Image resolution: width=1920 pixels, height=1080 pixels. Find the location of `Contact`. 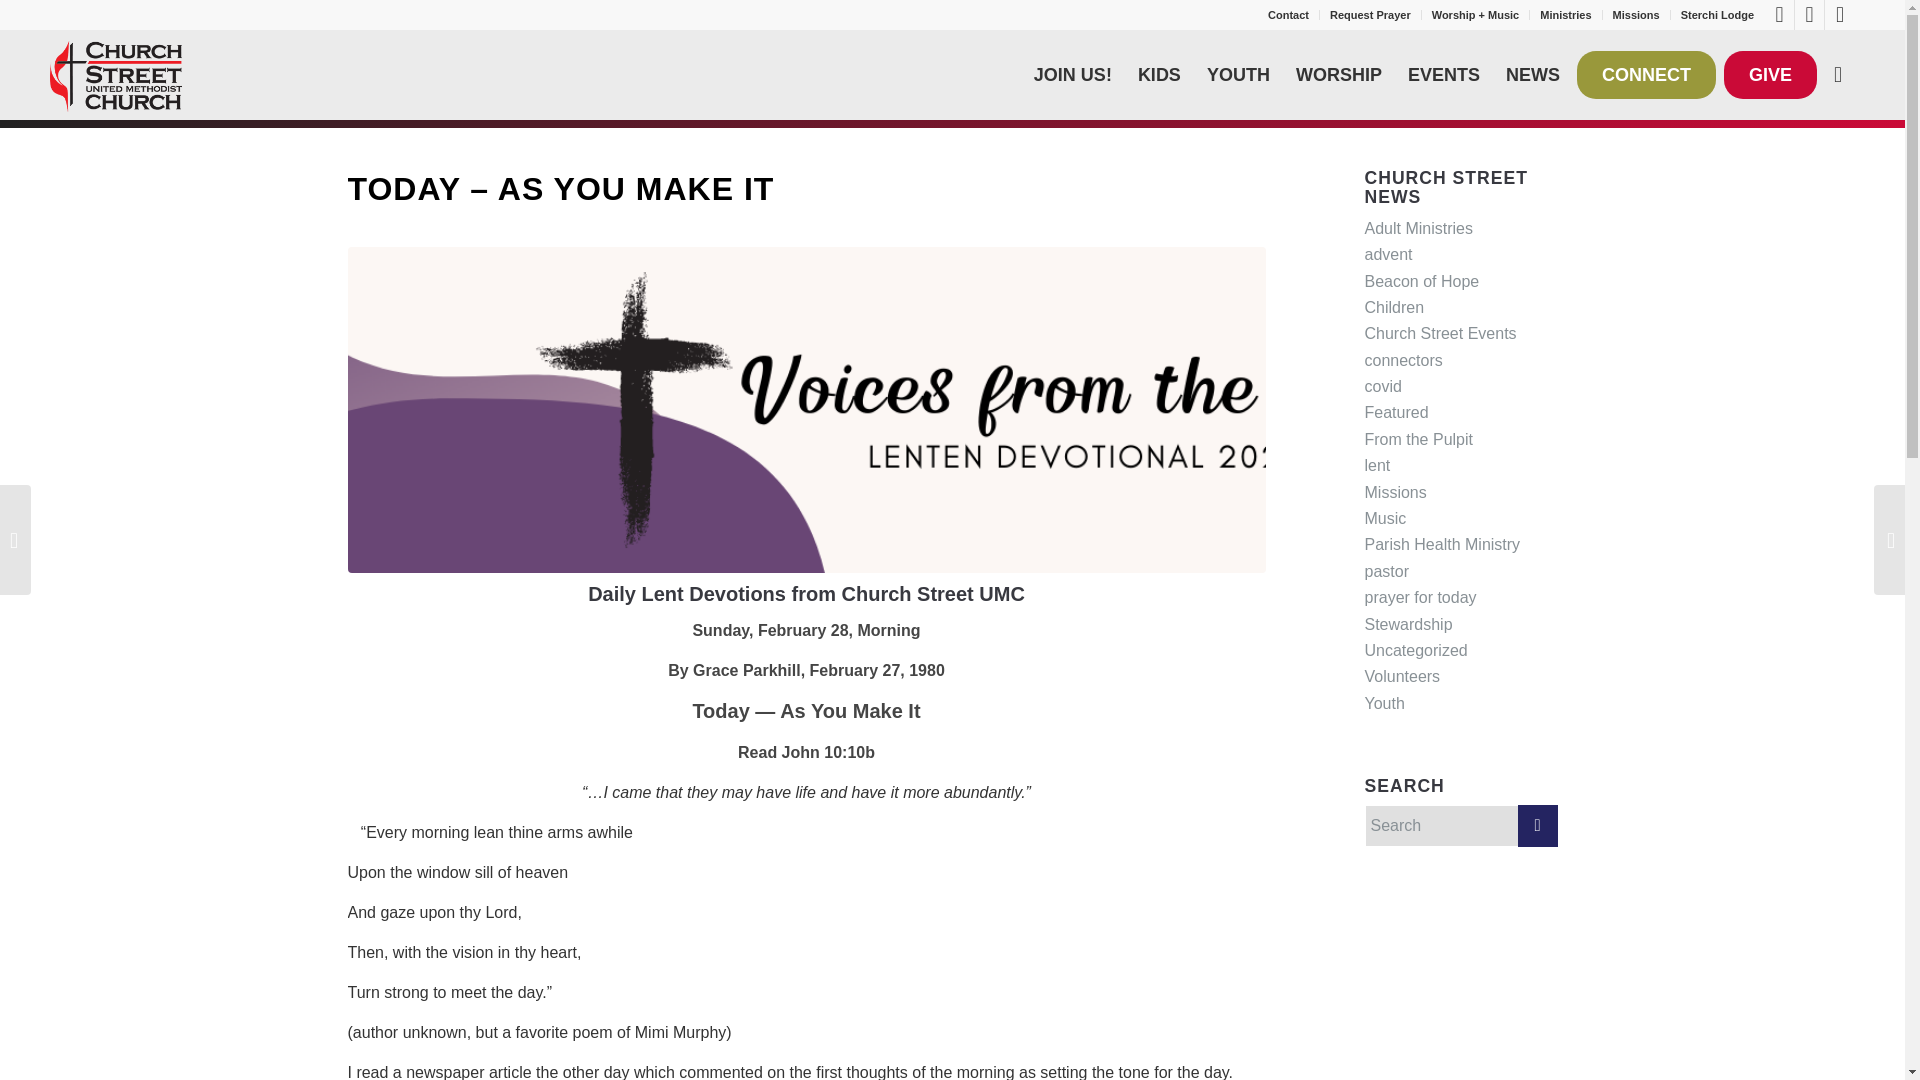

Contact is located at coordinates (1288, 15).